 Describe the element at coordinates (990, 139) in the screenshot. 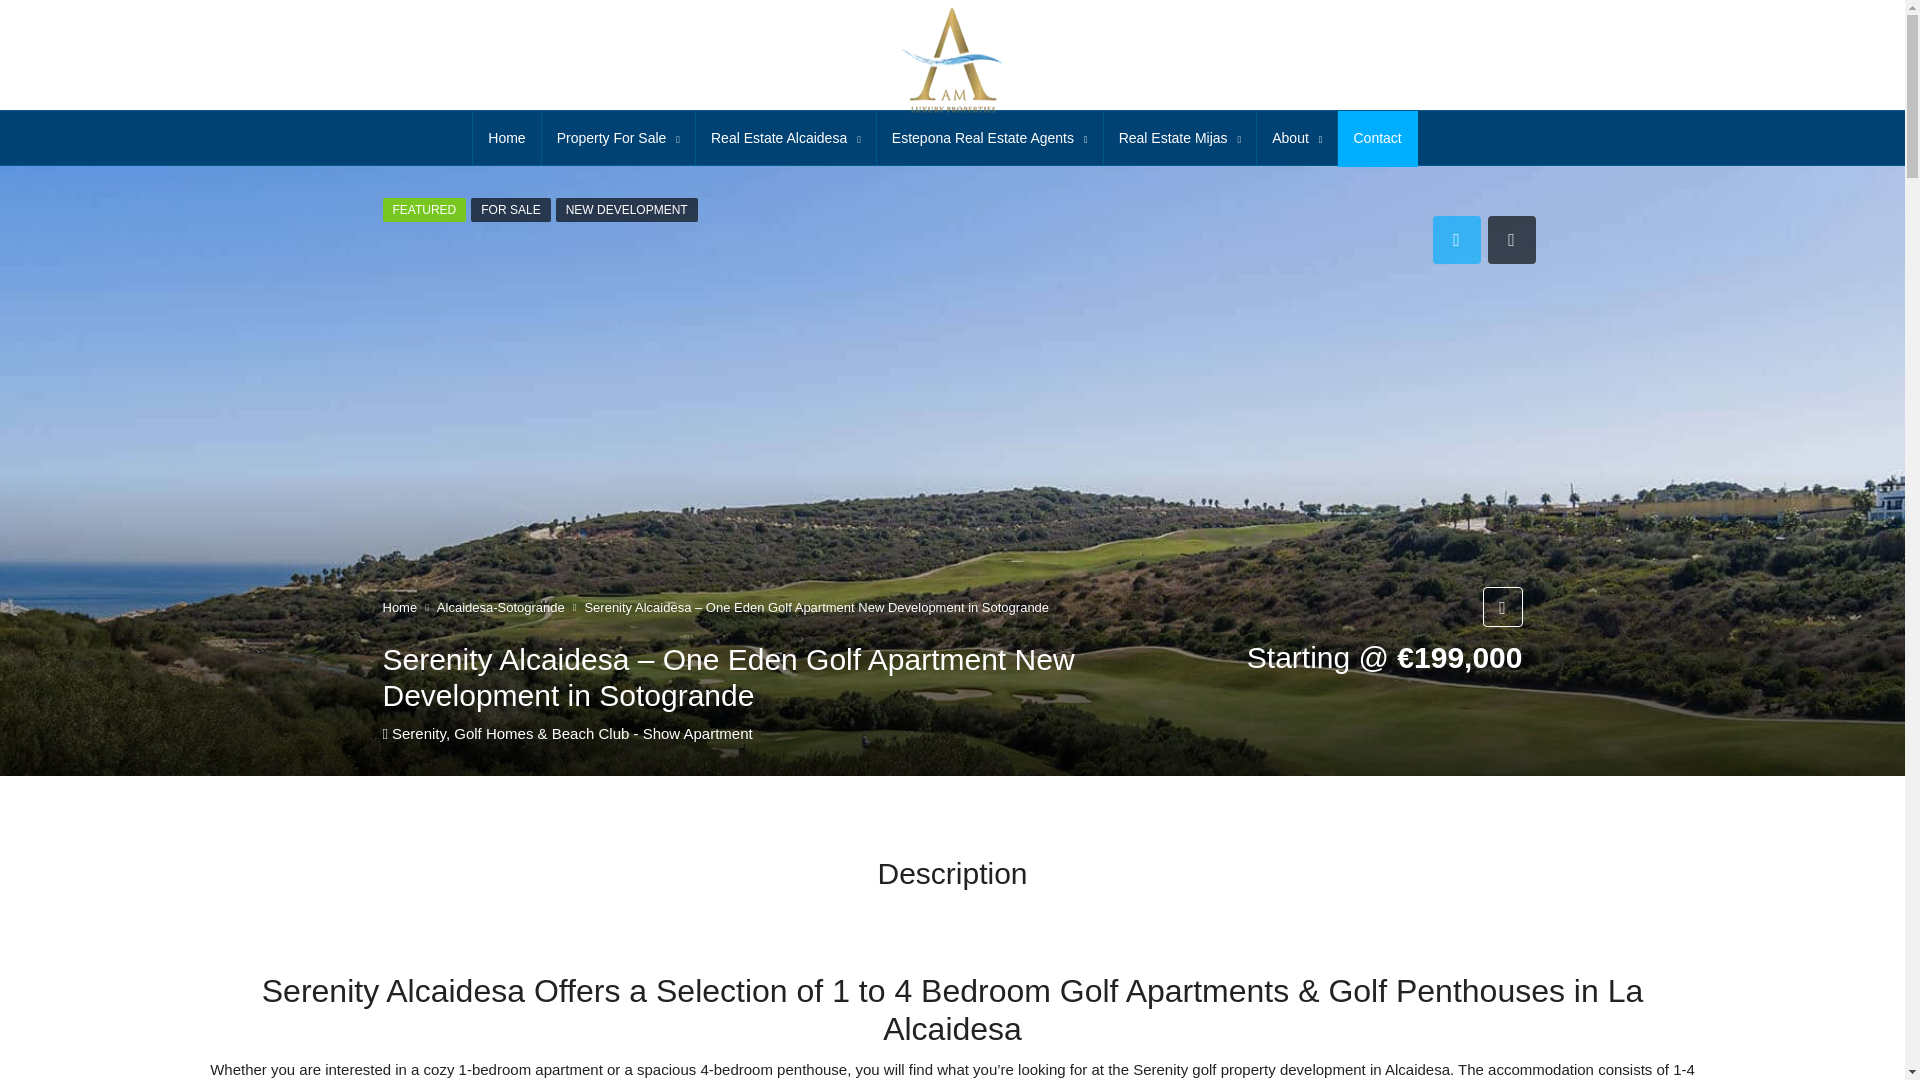

I see `Estepona Real Estate Agents` at that location.